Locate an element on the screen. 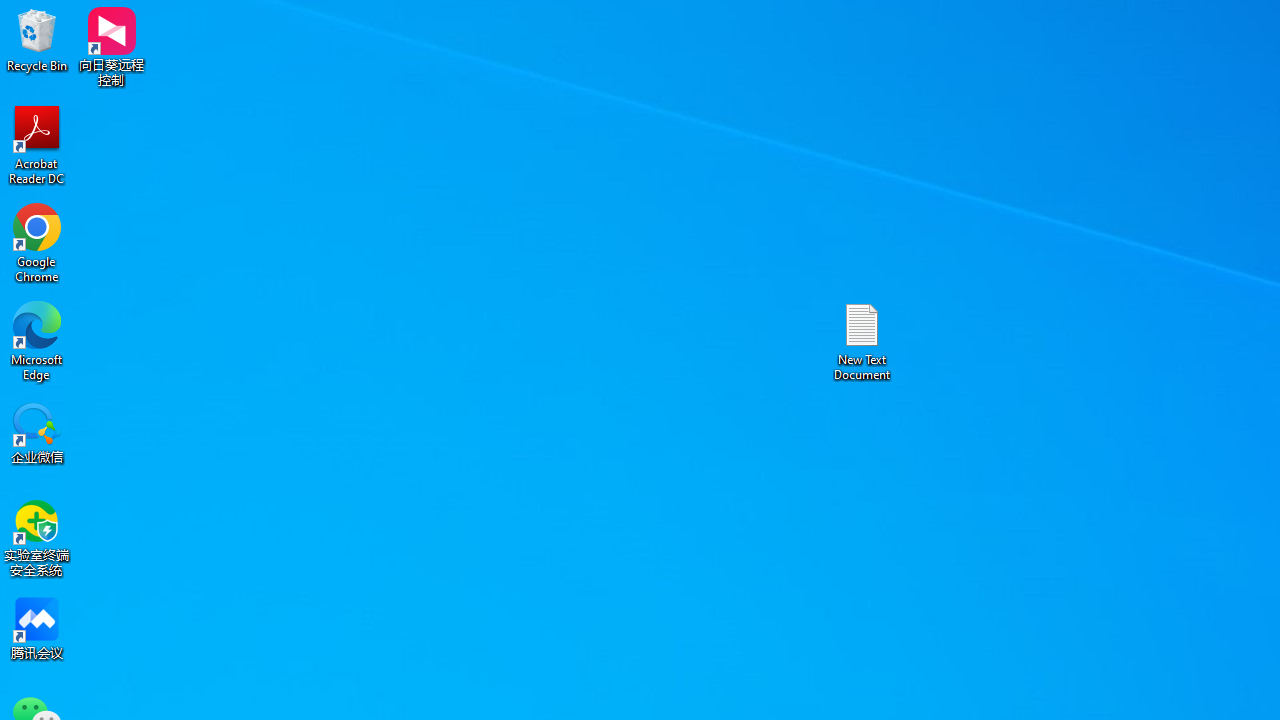 The image size is (1280, 720). Recycle Bin is located at coordinates (37, 40).